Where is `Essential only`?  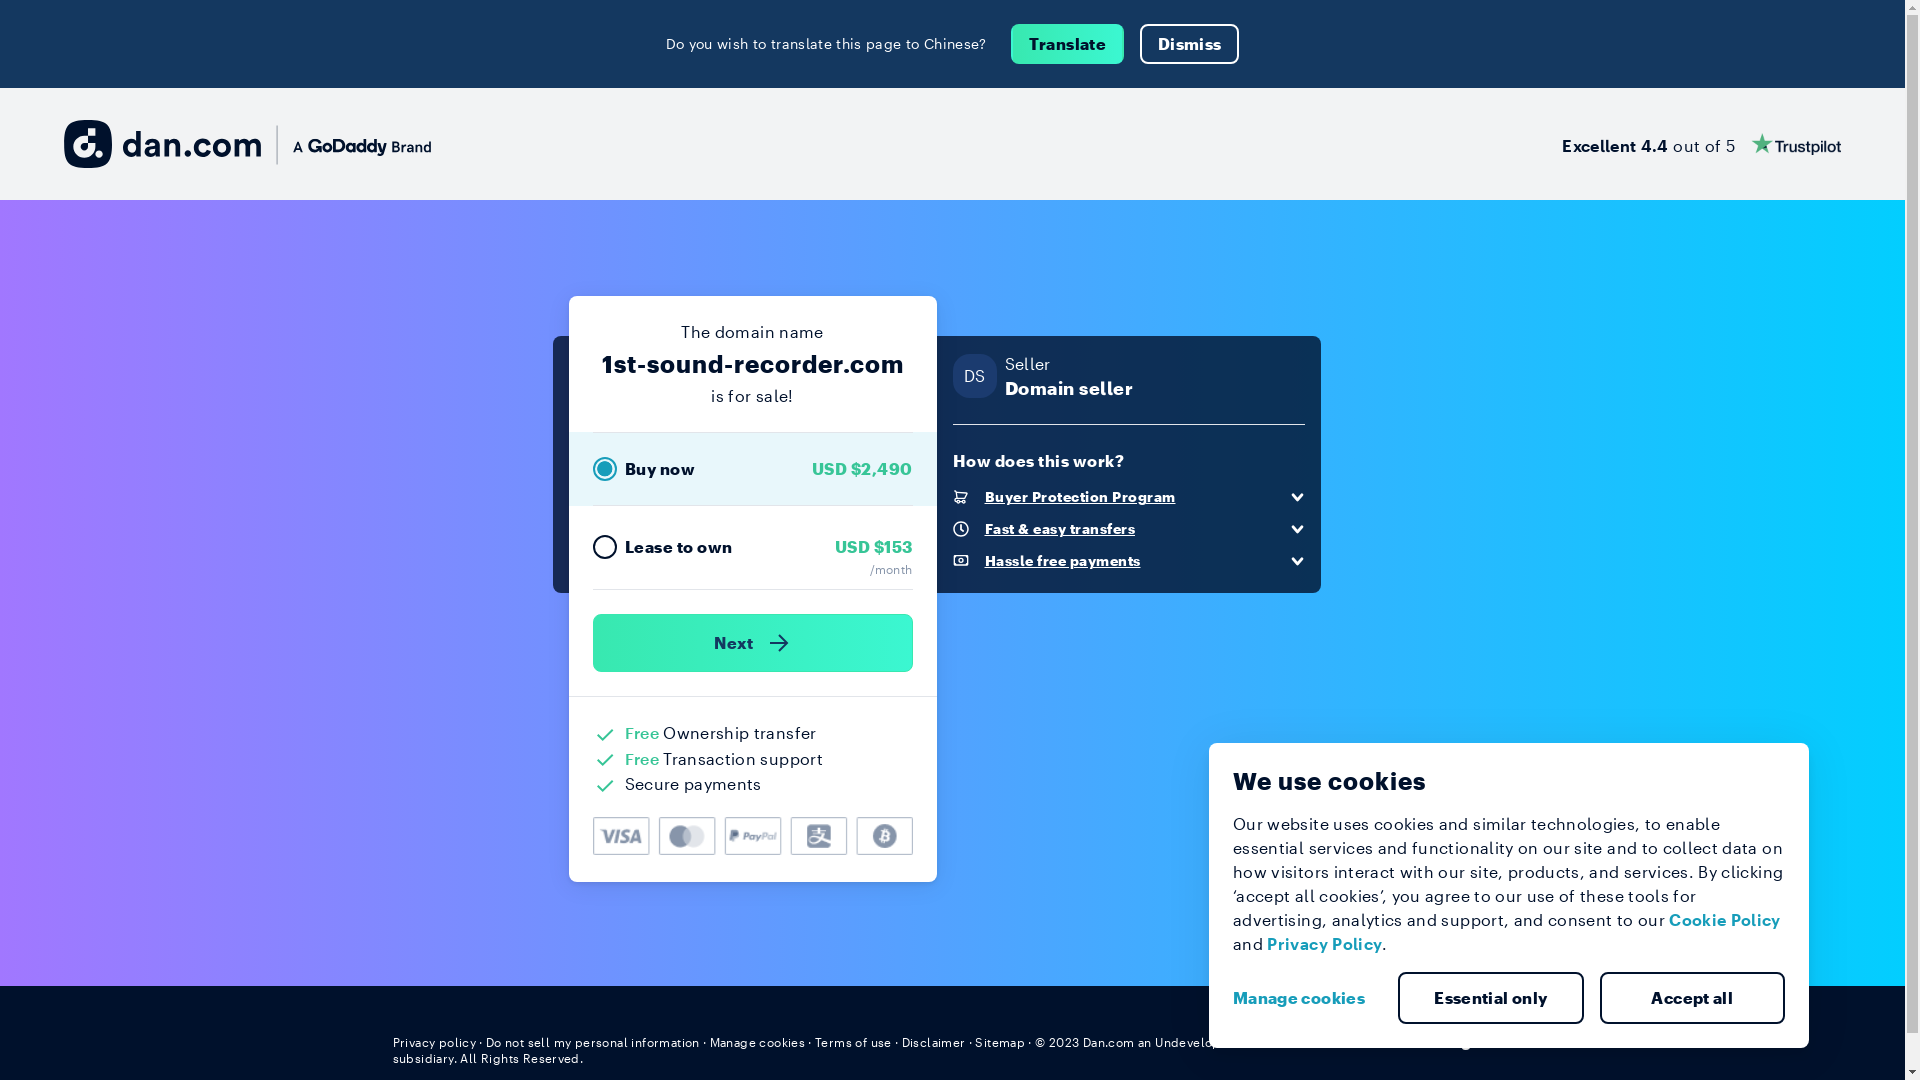
Essential only is located at coordinates (1491, 998).